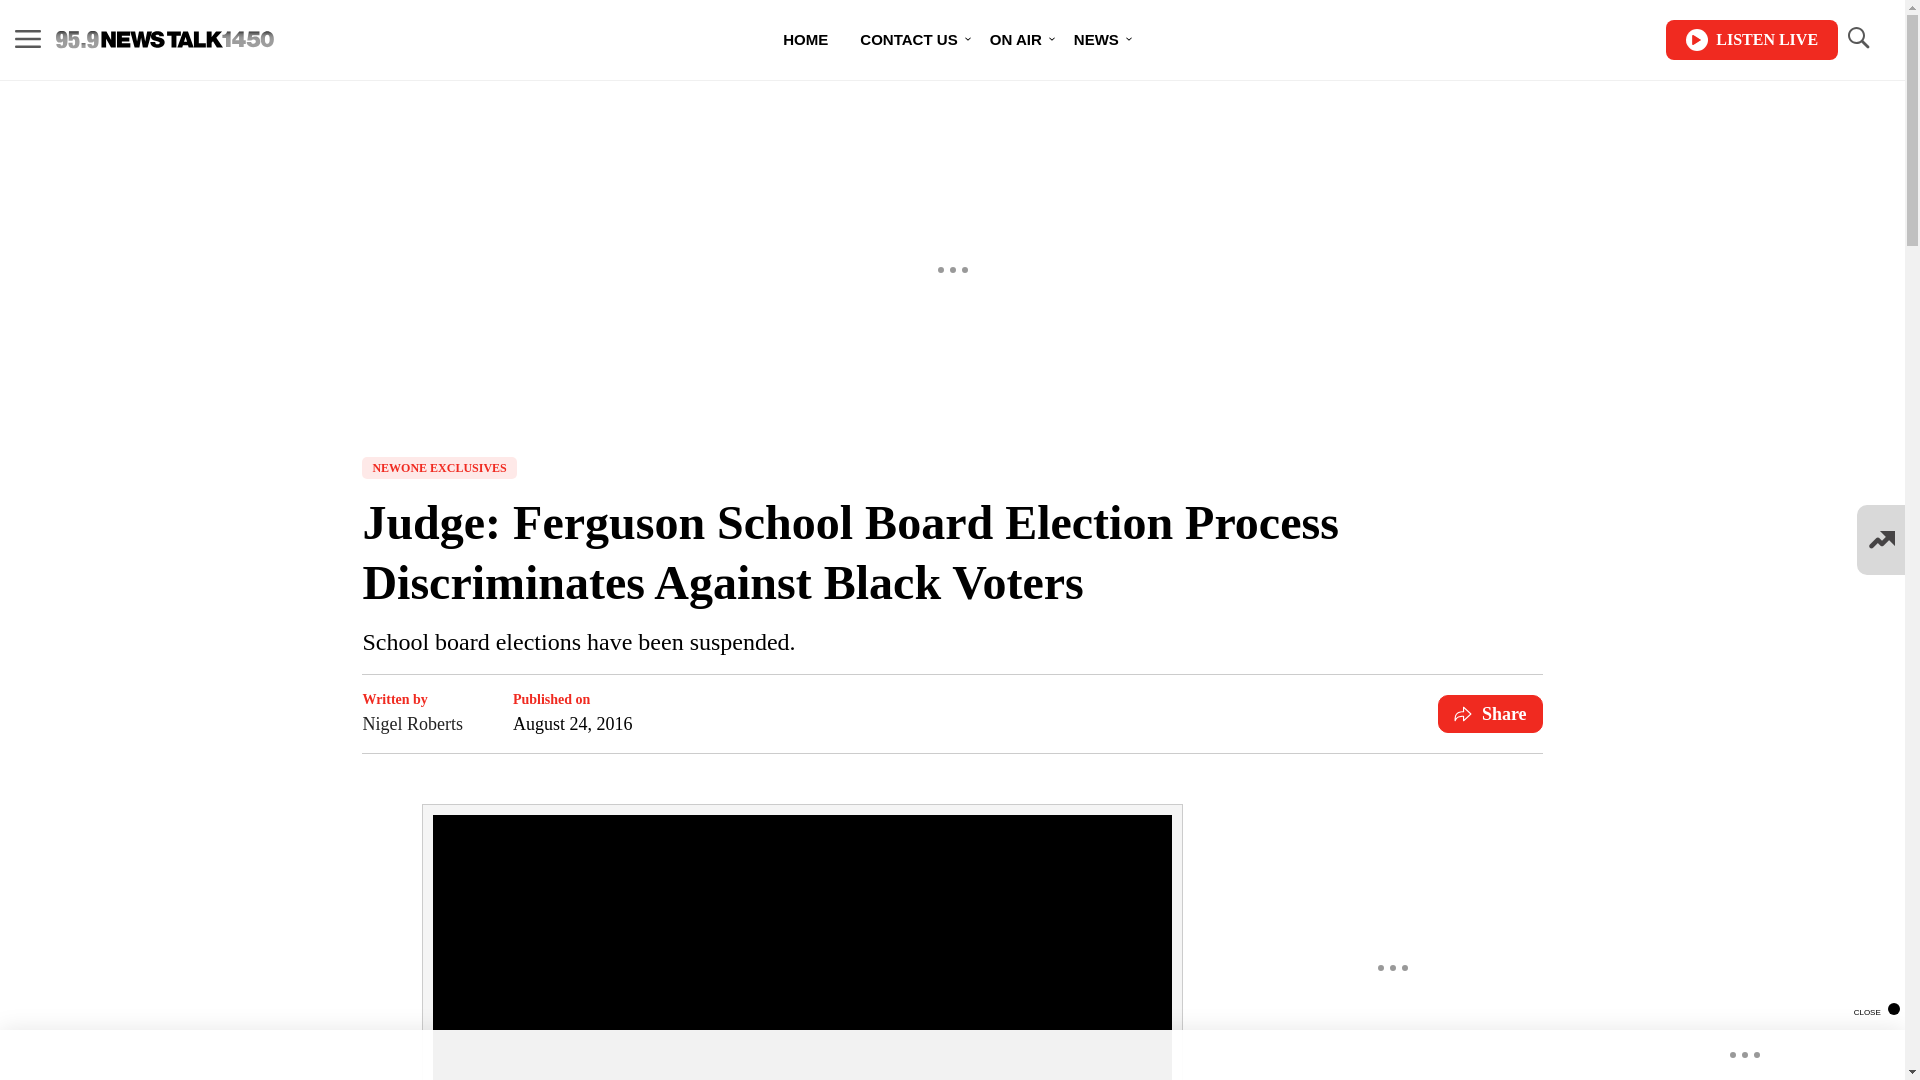  What do you see at coordinates (805, 40) in the screenshot?
I see `HOME` at bounding box center [805, 40].